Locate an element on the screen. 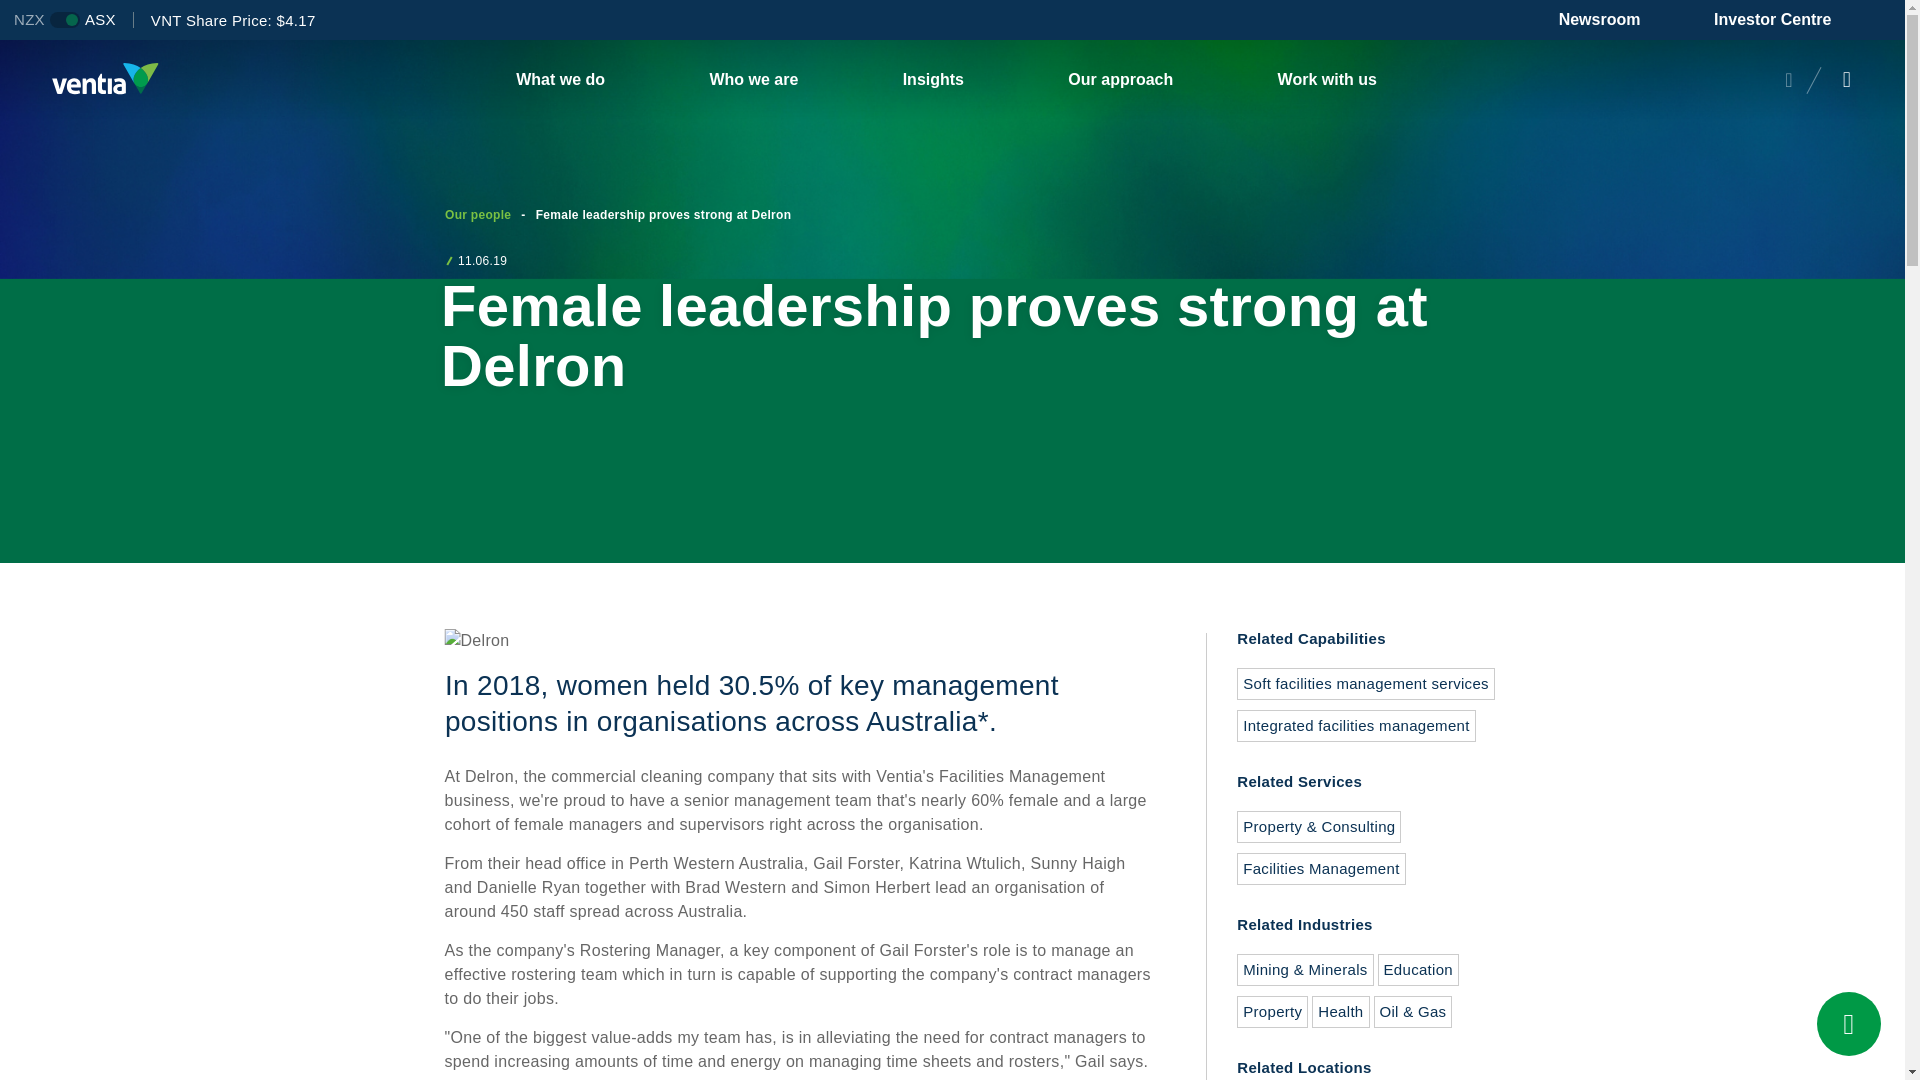  Newsroom is located at coordinates (1636, 20).